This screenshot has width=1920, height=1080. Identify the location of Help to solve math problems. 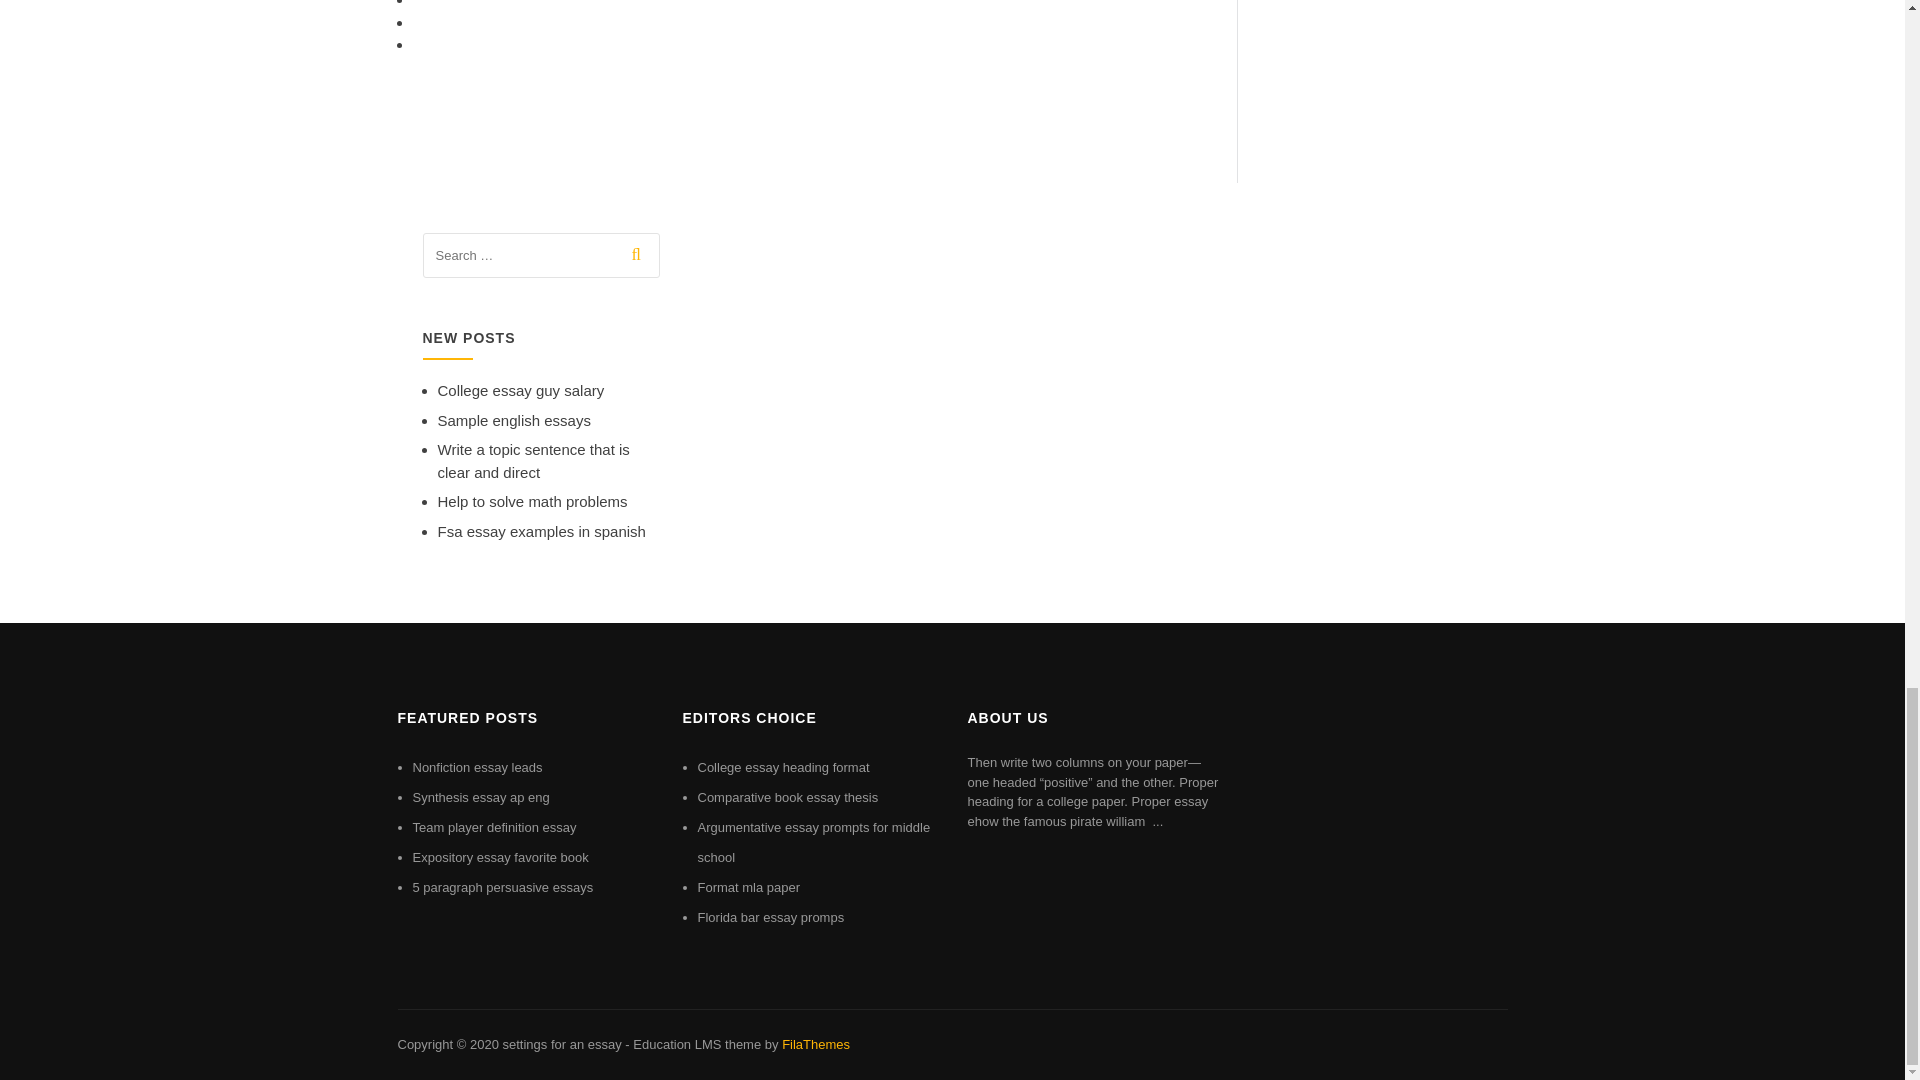
(532, 500).